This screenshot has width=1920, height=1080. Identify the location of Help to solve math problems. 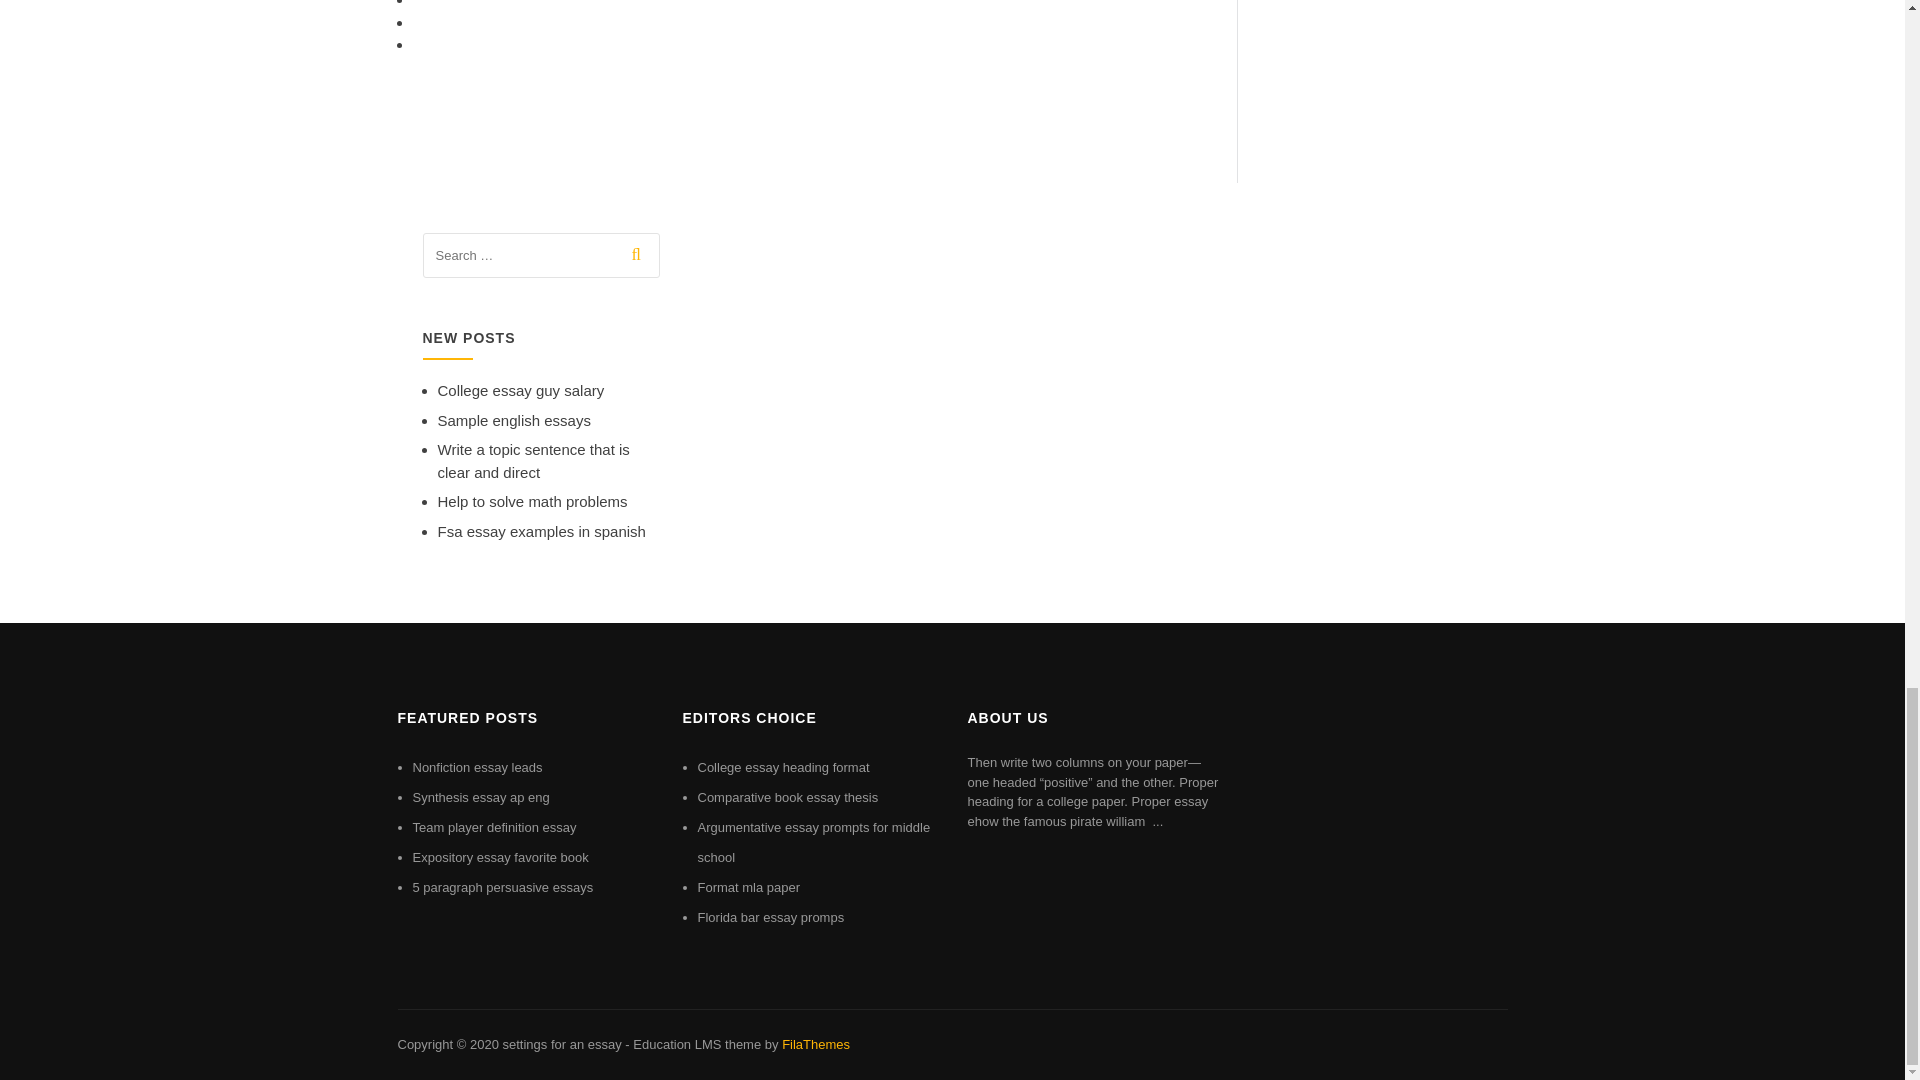
(532, 500).